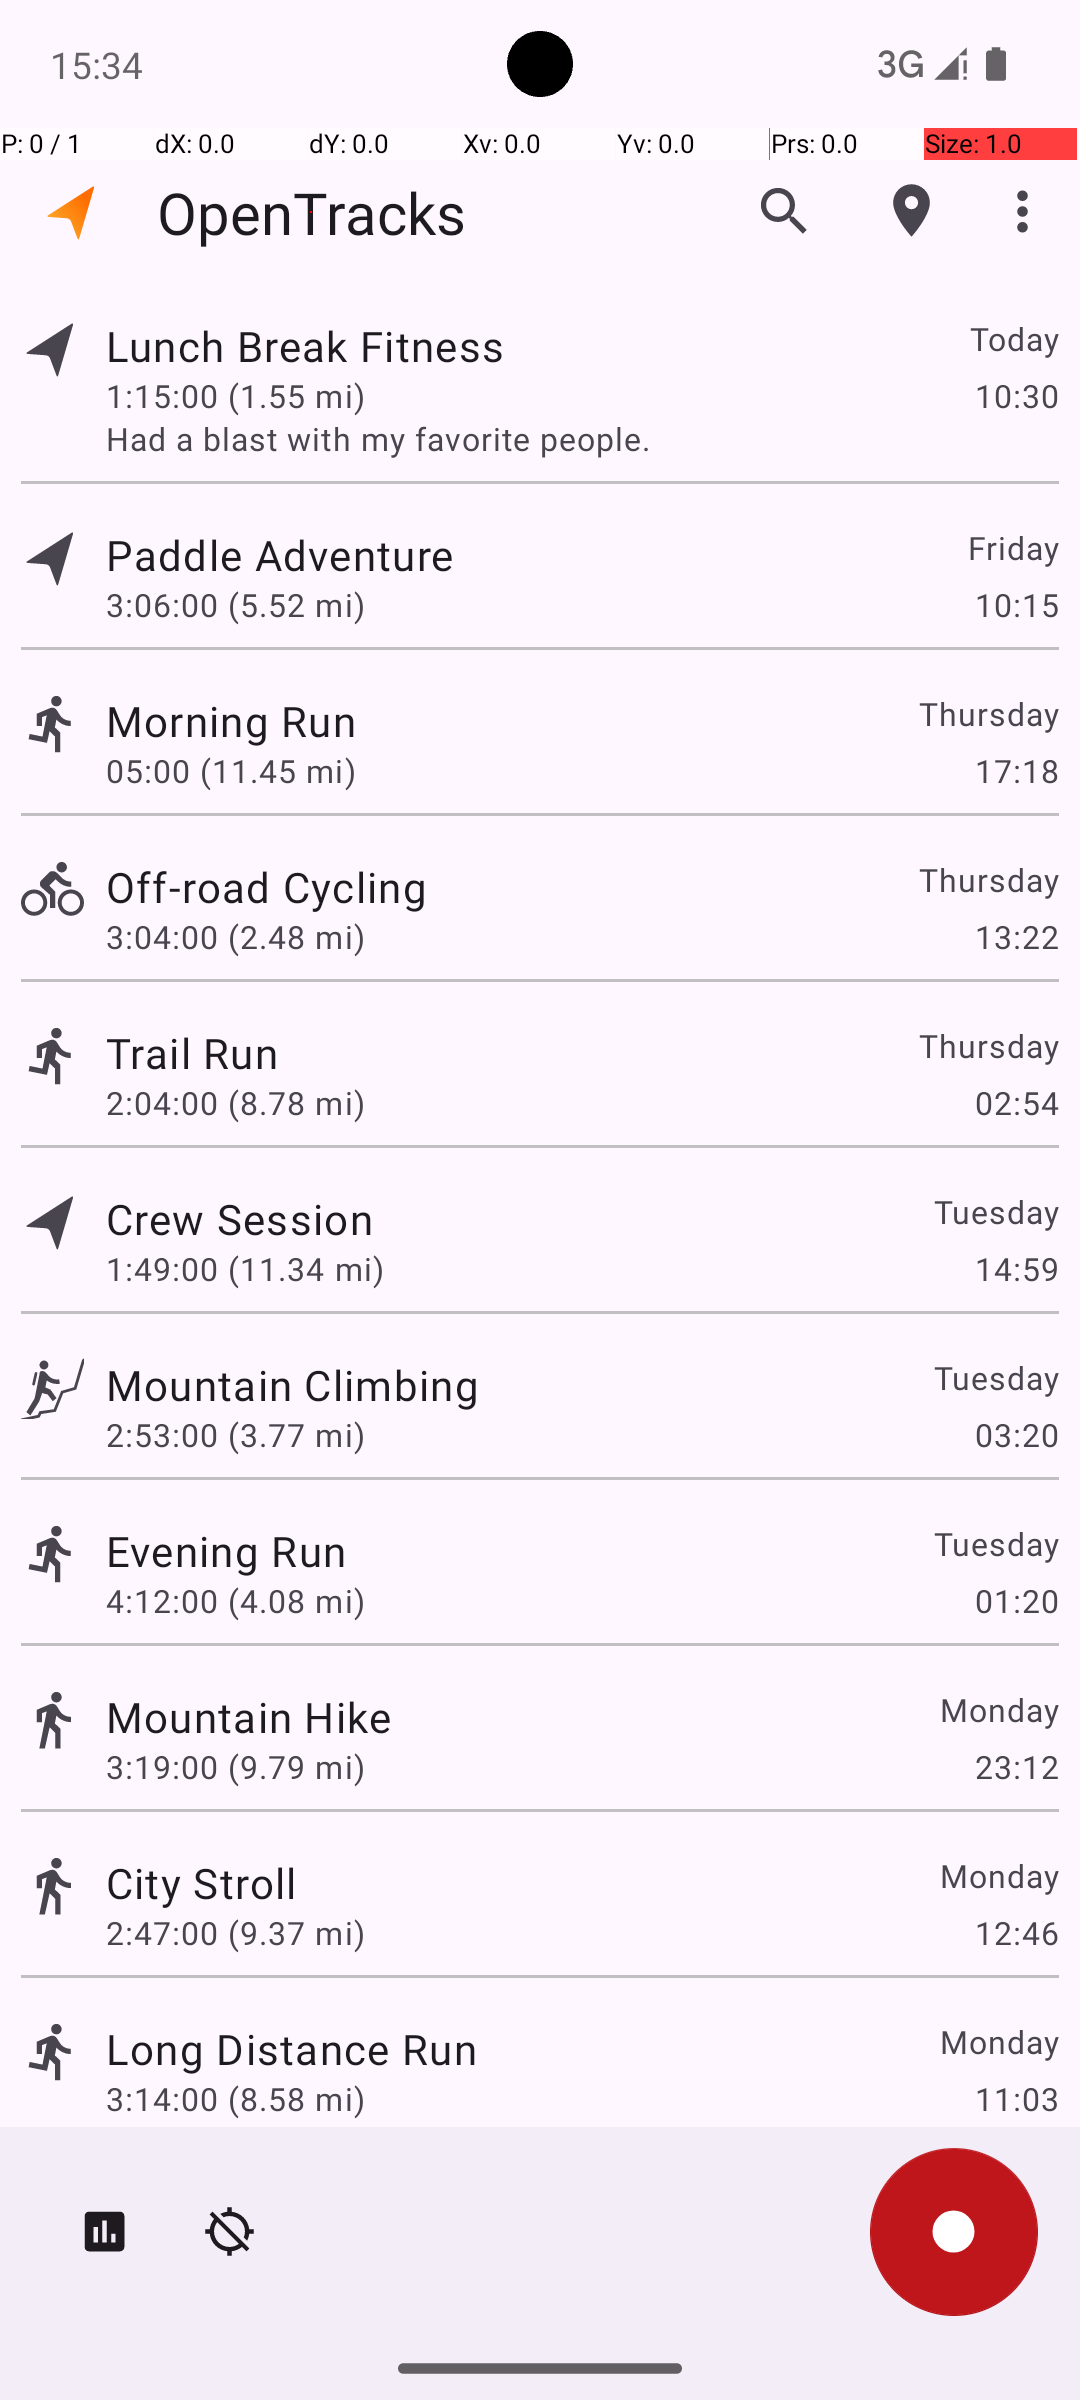 This screenshot has width=1080, height=2400. I want to click on 14:59, so click(1016, 1268).